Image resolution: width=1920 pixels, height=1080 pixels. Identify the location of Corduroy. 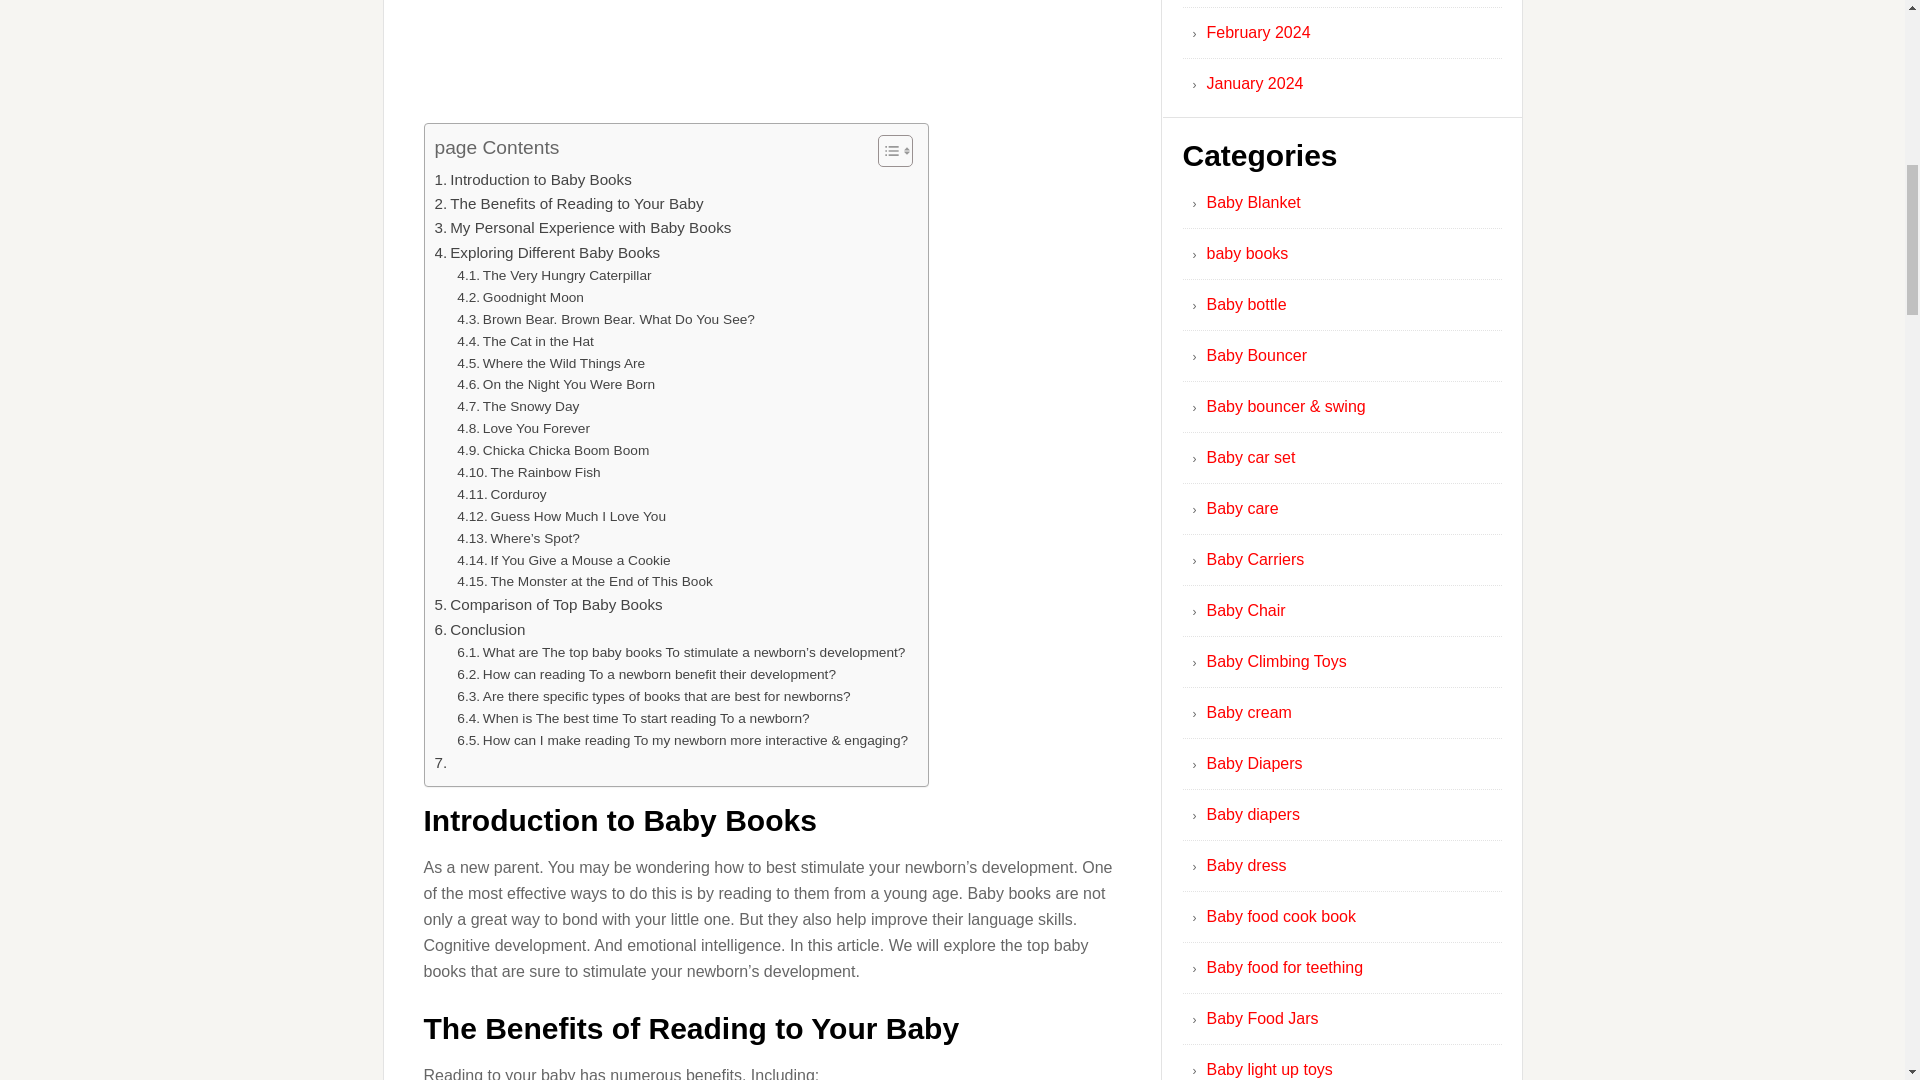
(500, 494).